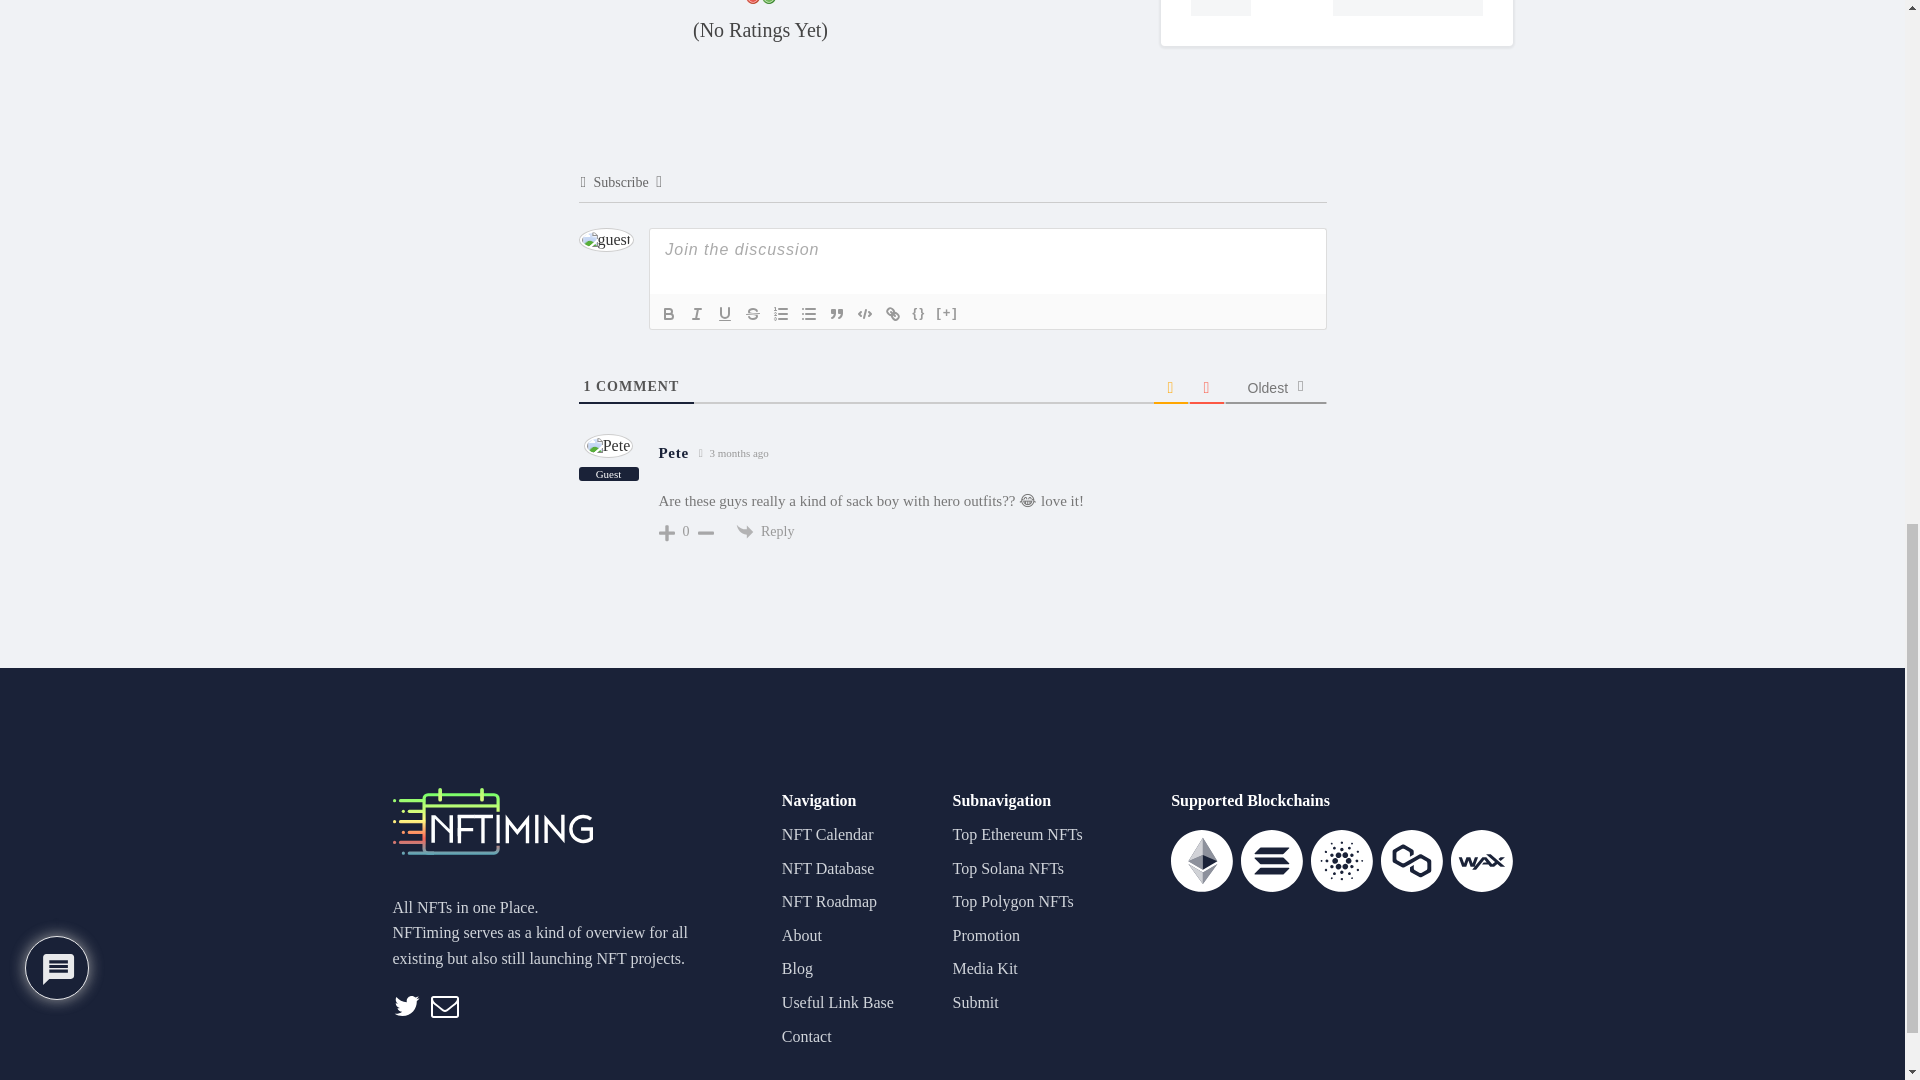 This screenshot has width=1920, height=1080. Describe the element at coordinates (918, 314) in the screenshot. I see `Source Code` at that location.